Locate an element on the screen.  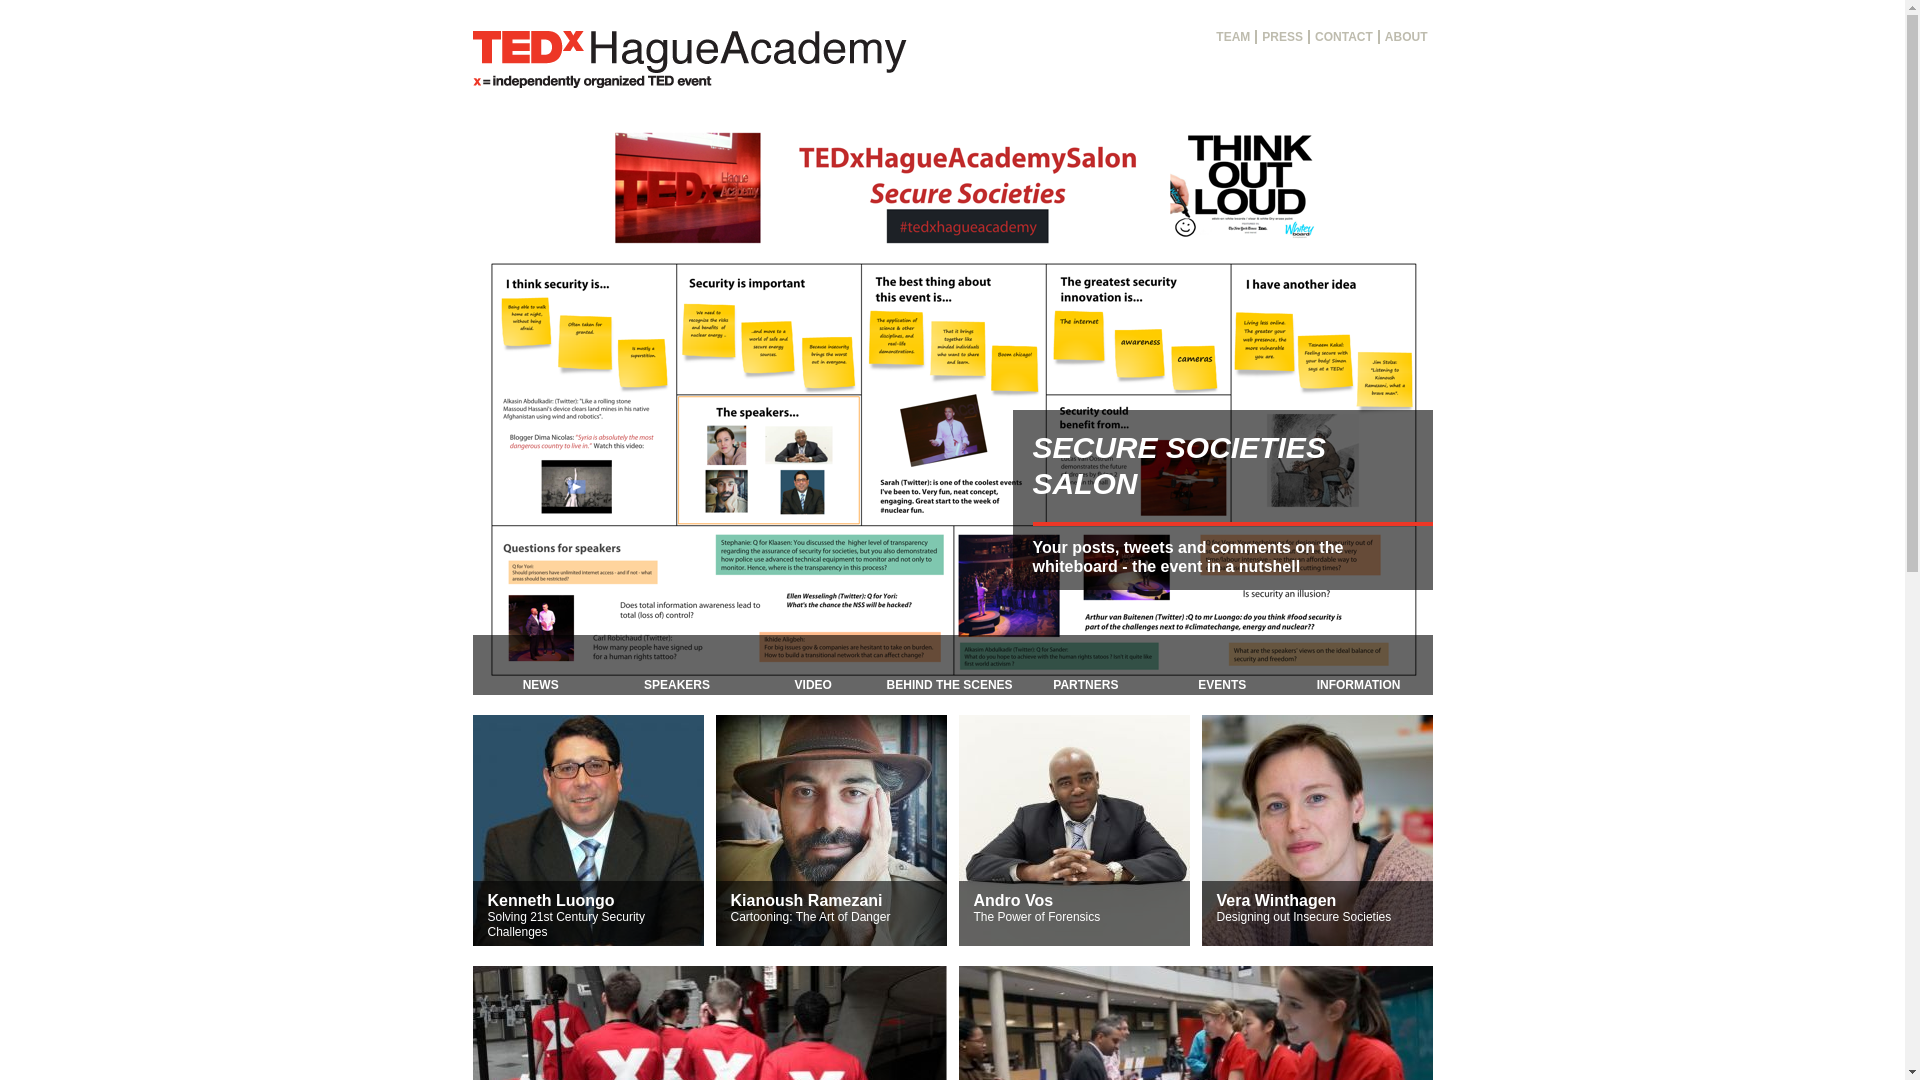
BEHIND THE SCENES is located at coordinates (949, 665).